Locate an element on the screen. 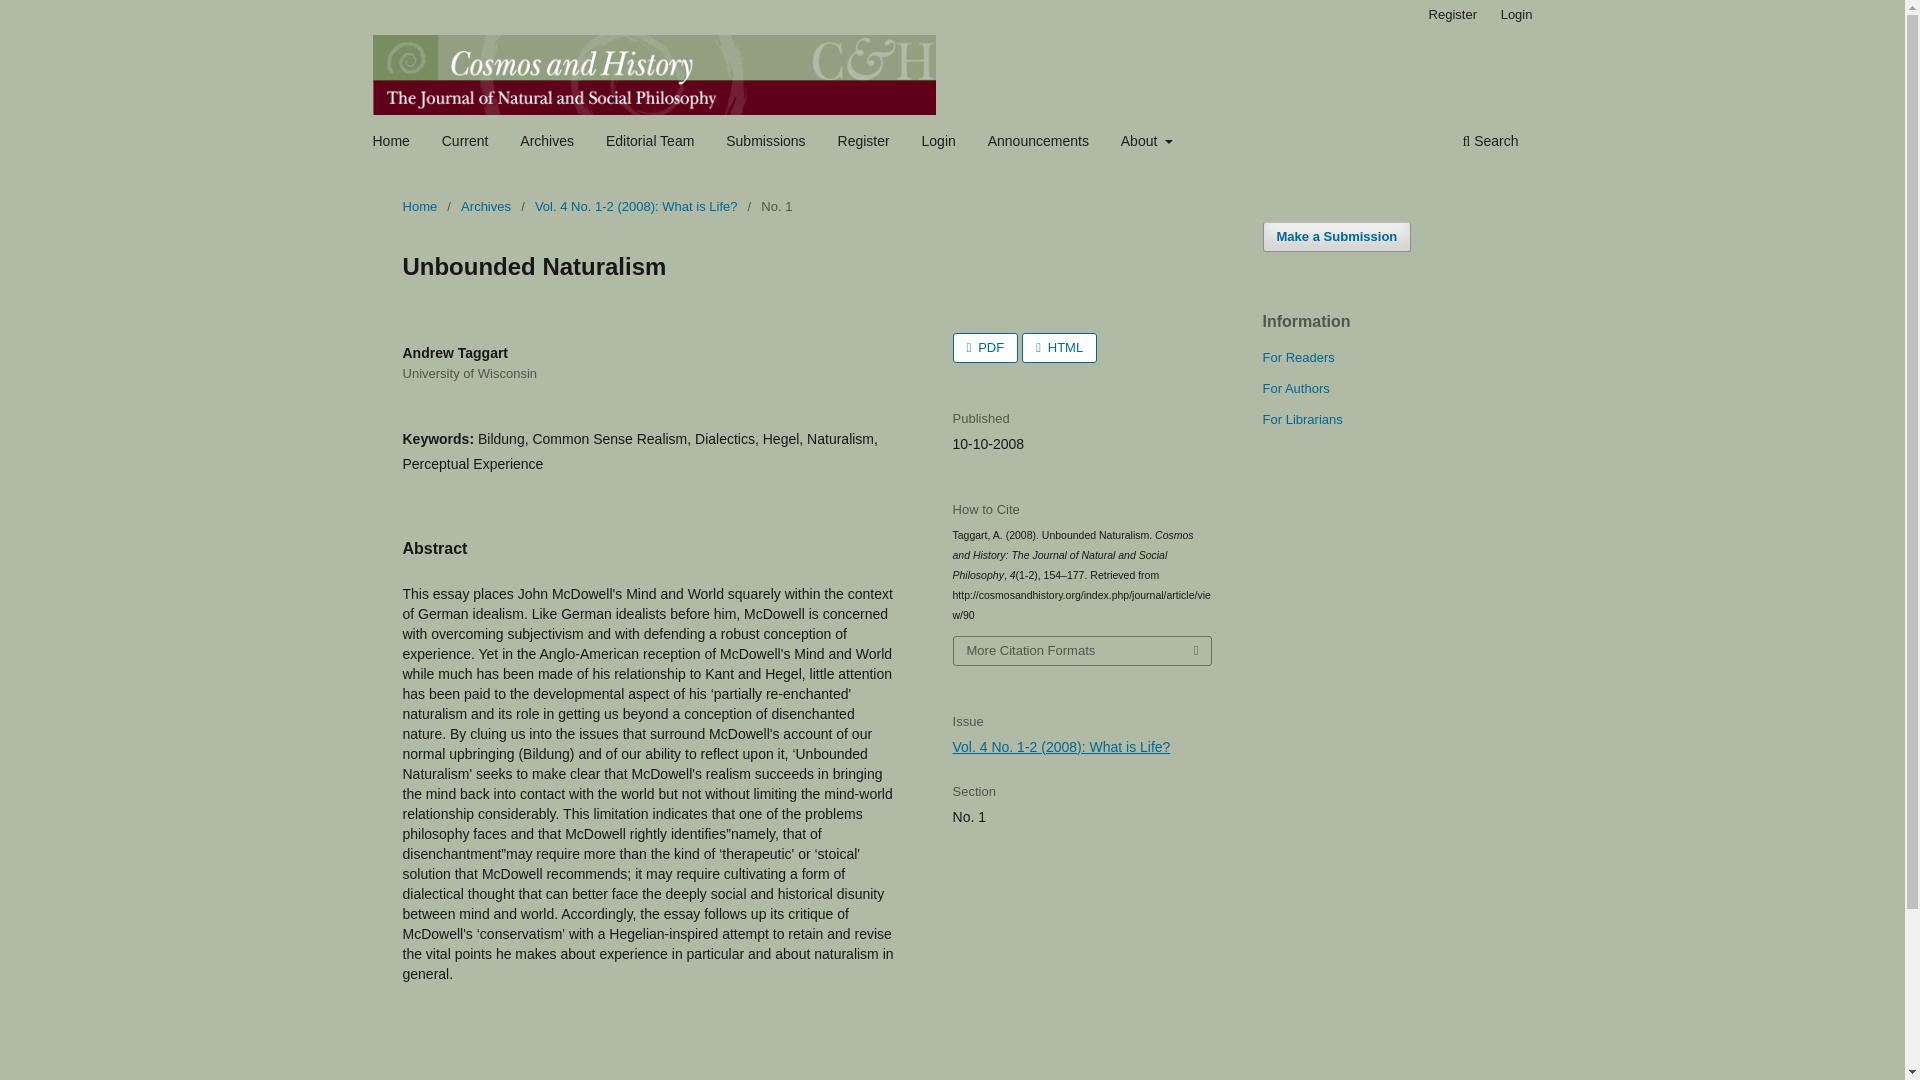 This screenshot has width=1920, height=1080. Register is located at coordinates (1452, 15).